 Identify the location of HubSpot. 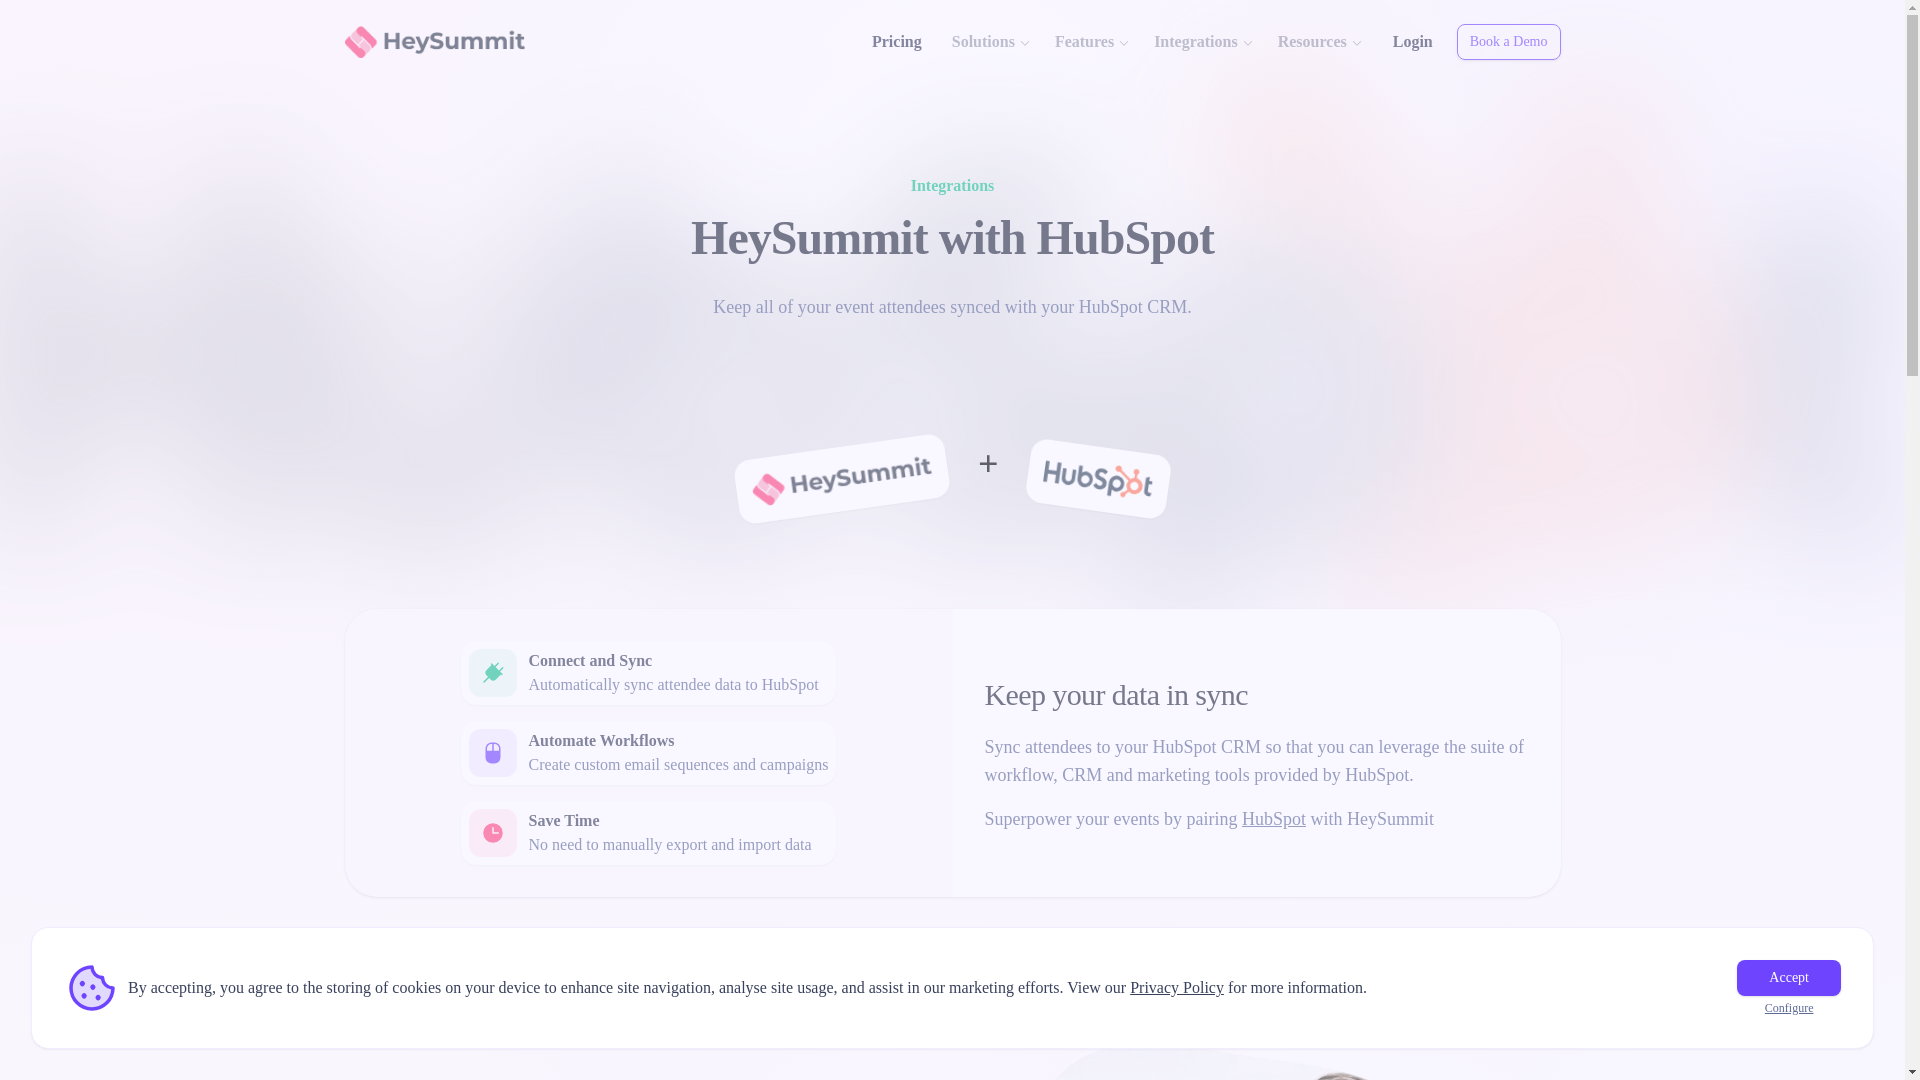
(1274, 818).